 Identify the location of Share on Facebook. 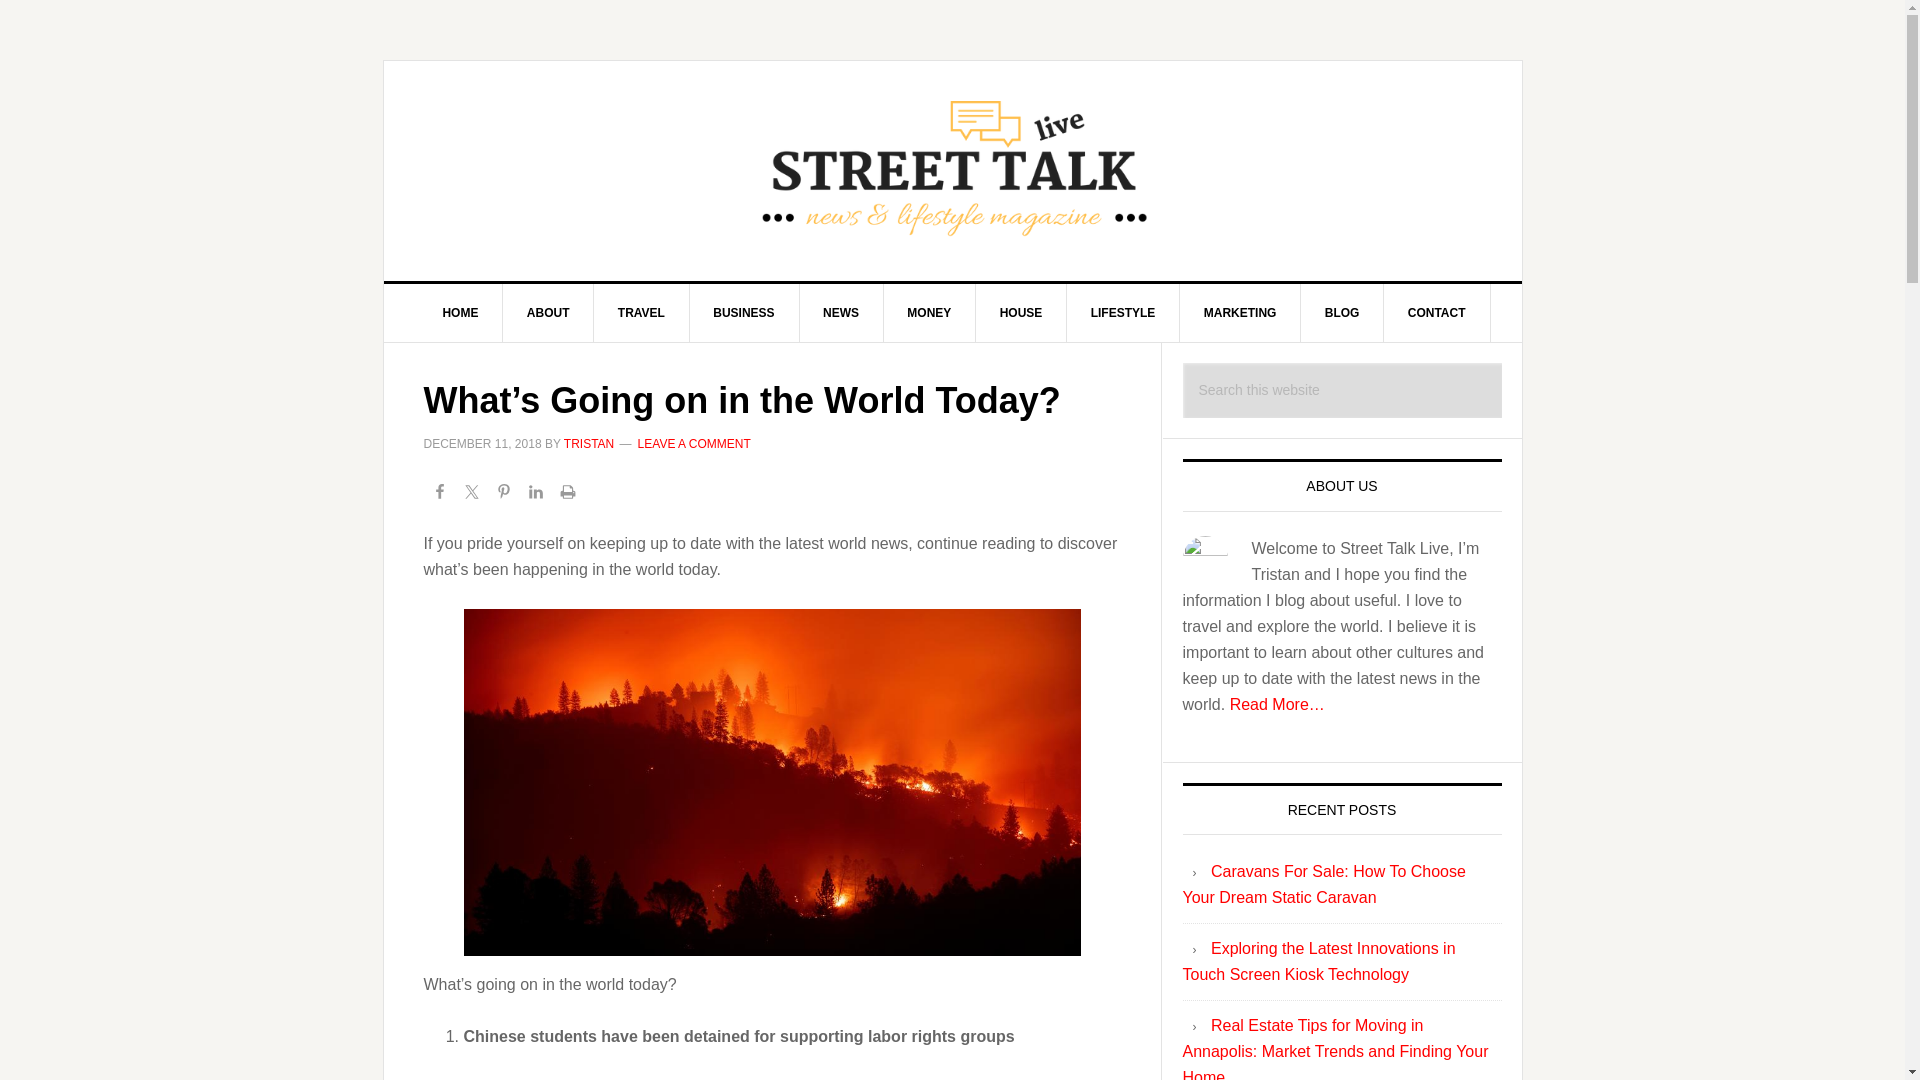
(440, 494).